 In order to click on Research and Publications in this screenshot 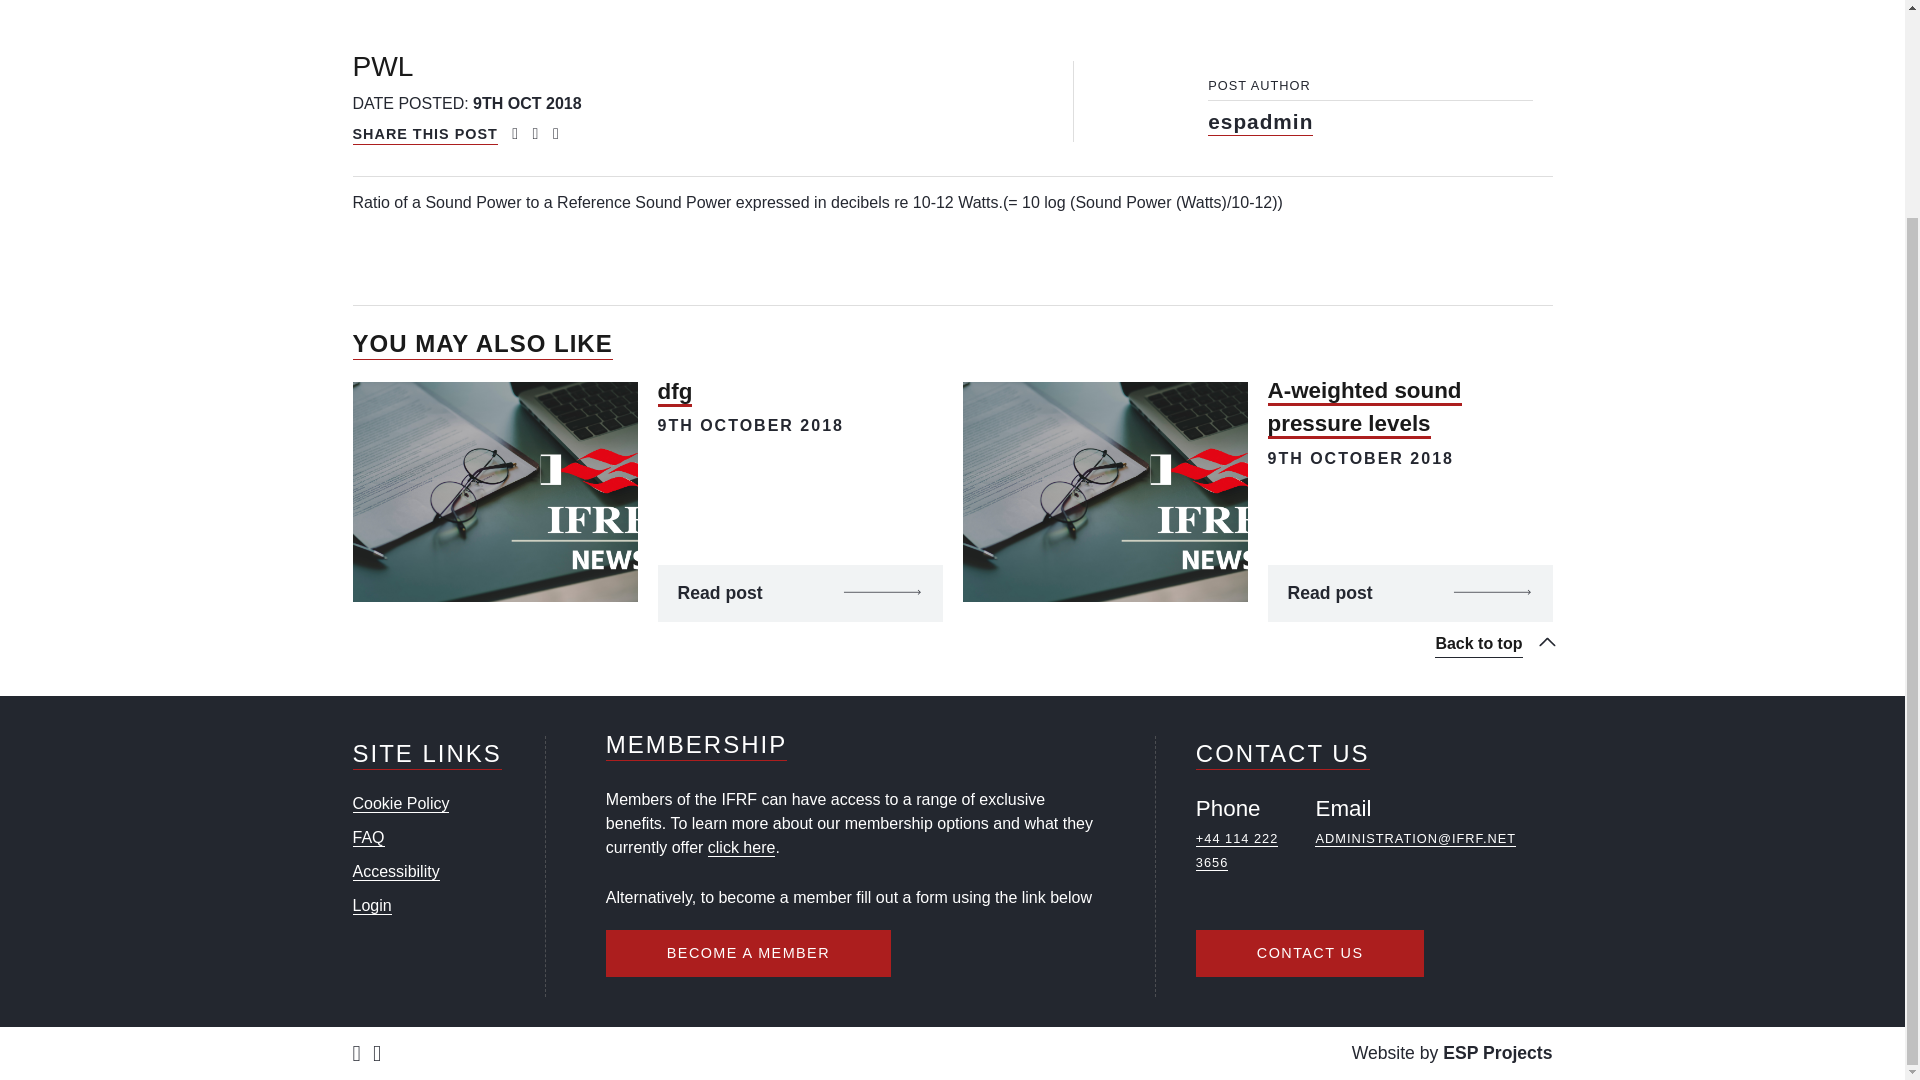, I will do `click(560, 2)`.